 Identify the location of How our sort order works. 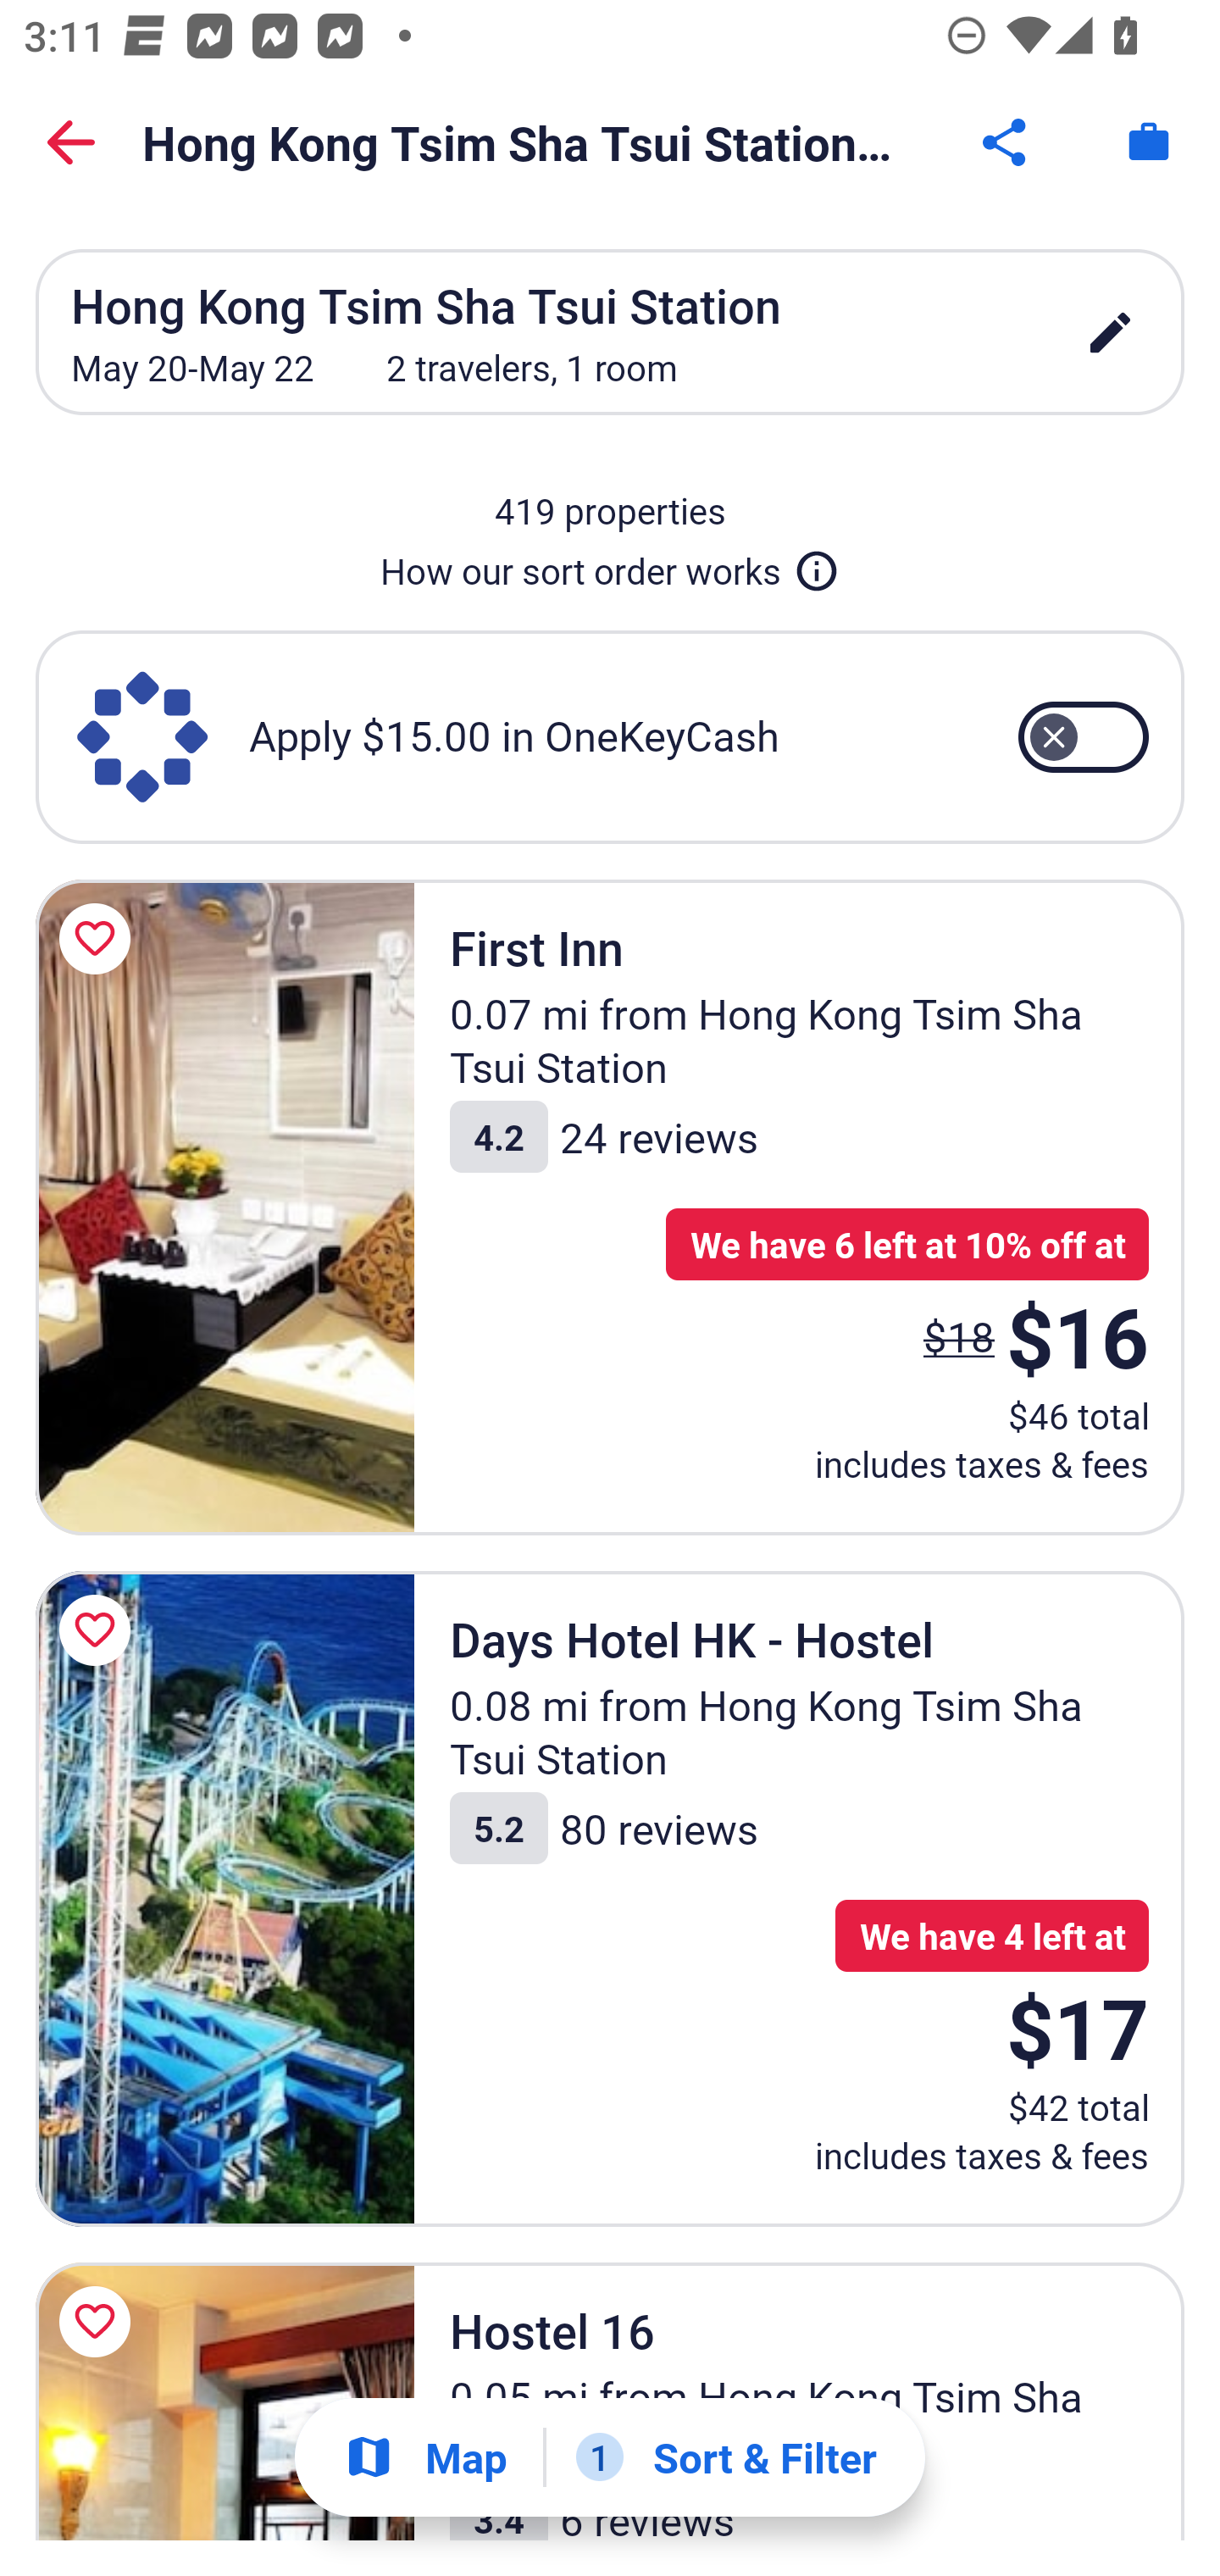
(610, 564).